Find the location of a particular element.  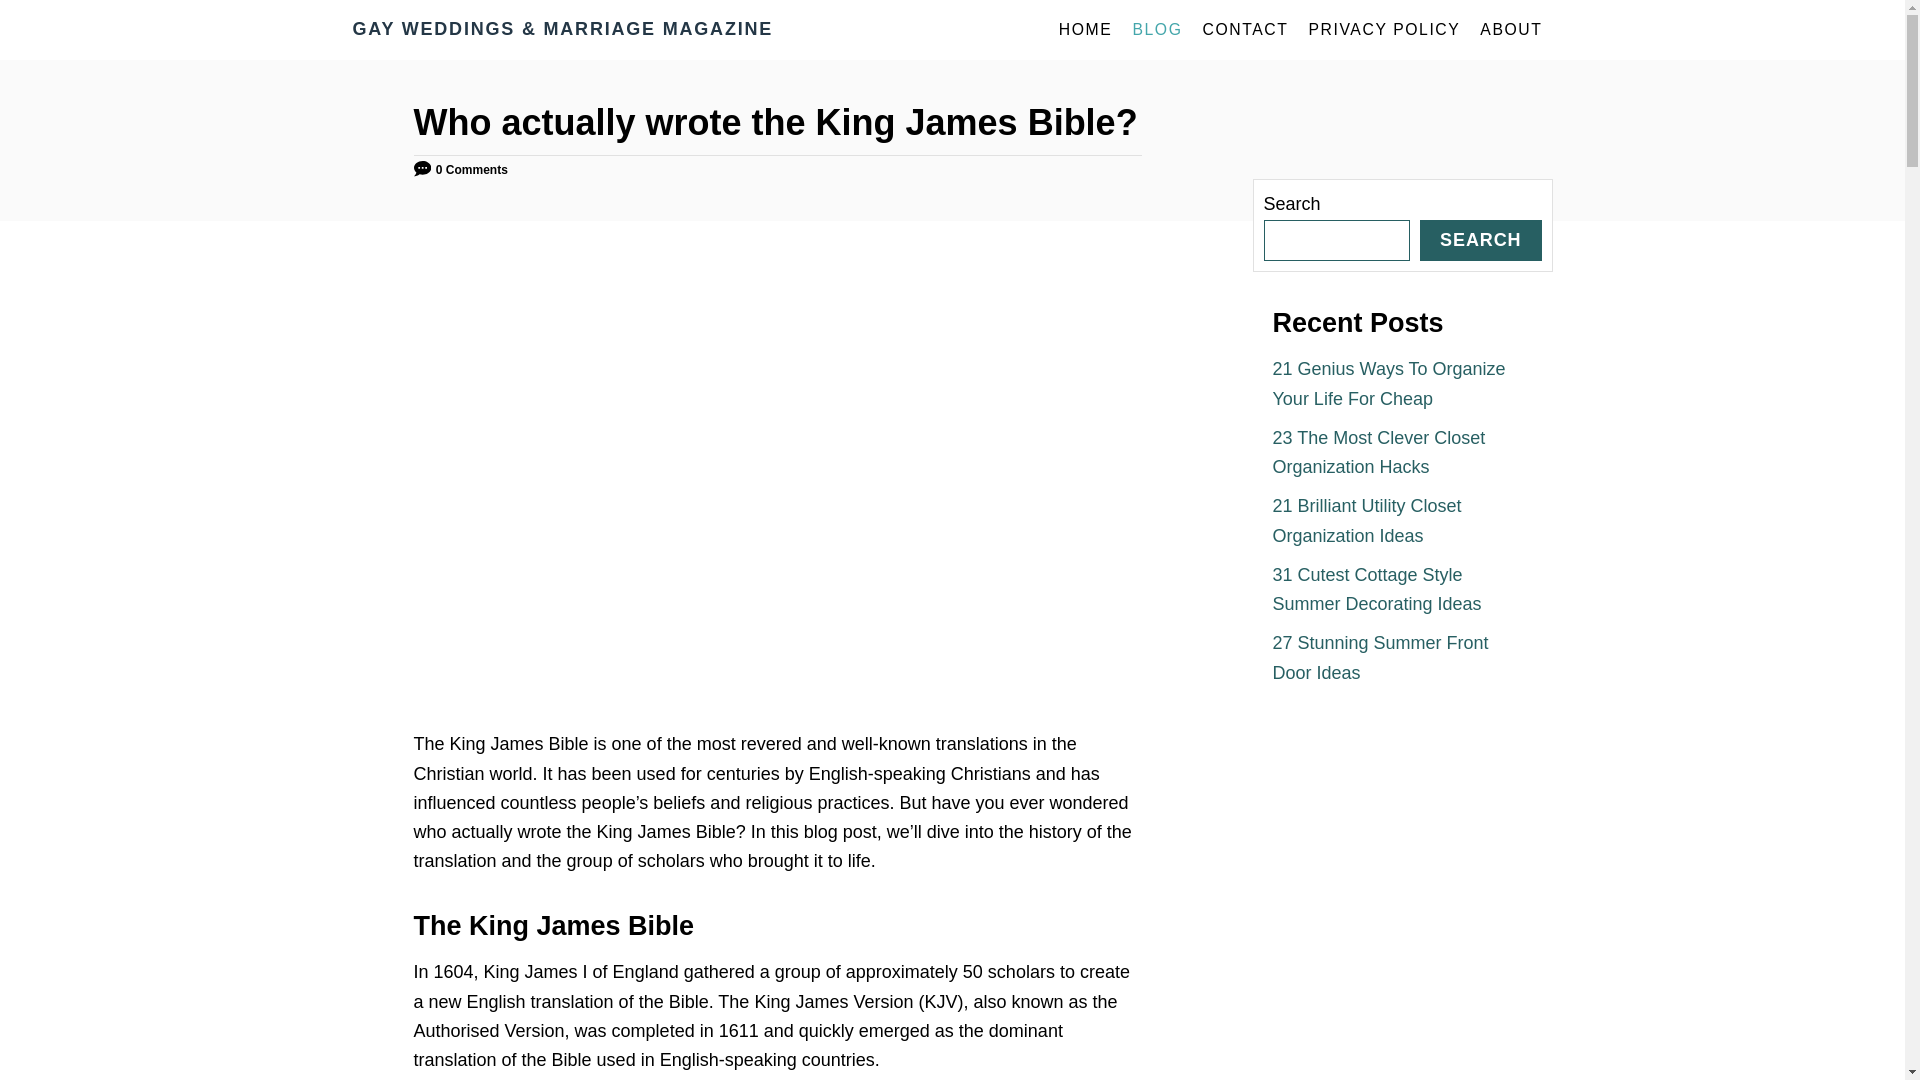

23 The Most Clever Closet Organization Hacks is located at coordinates (1378, 452).